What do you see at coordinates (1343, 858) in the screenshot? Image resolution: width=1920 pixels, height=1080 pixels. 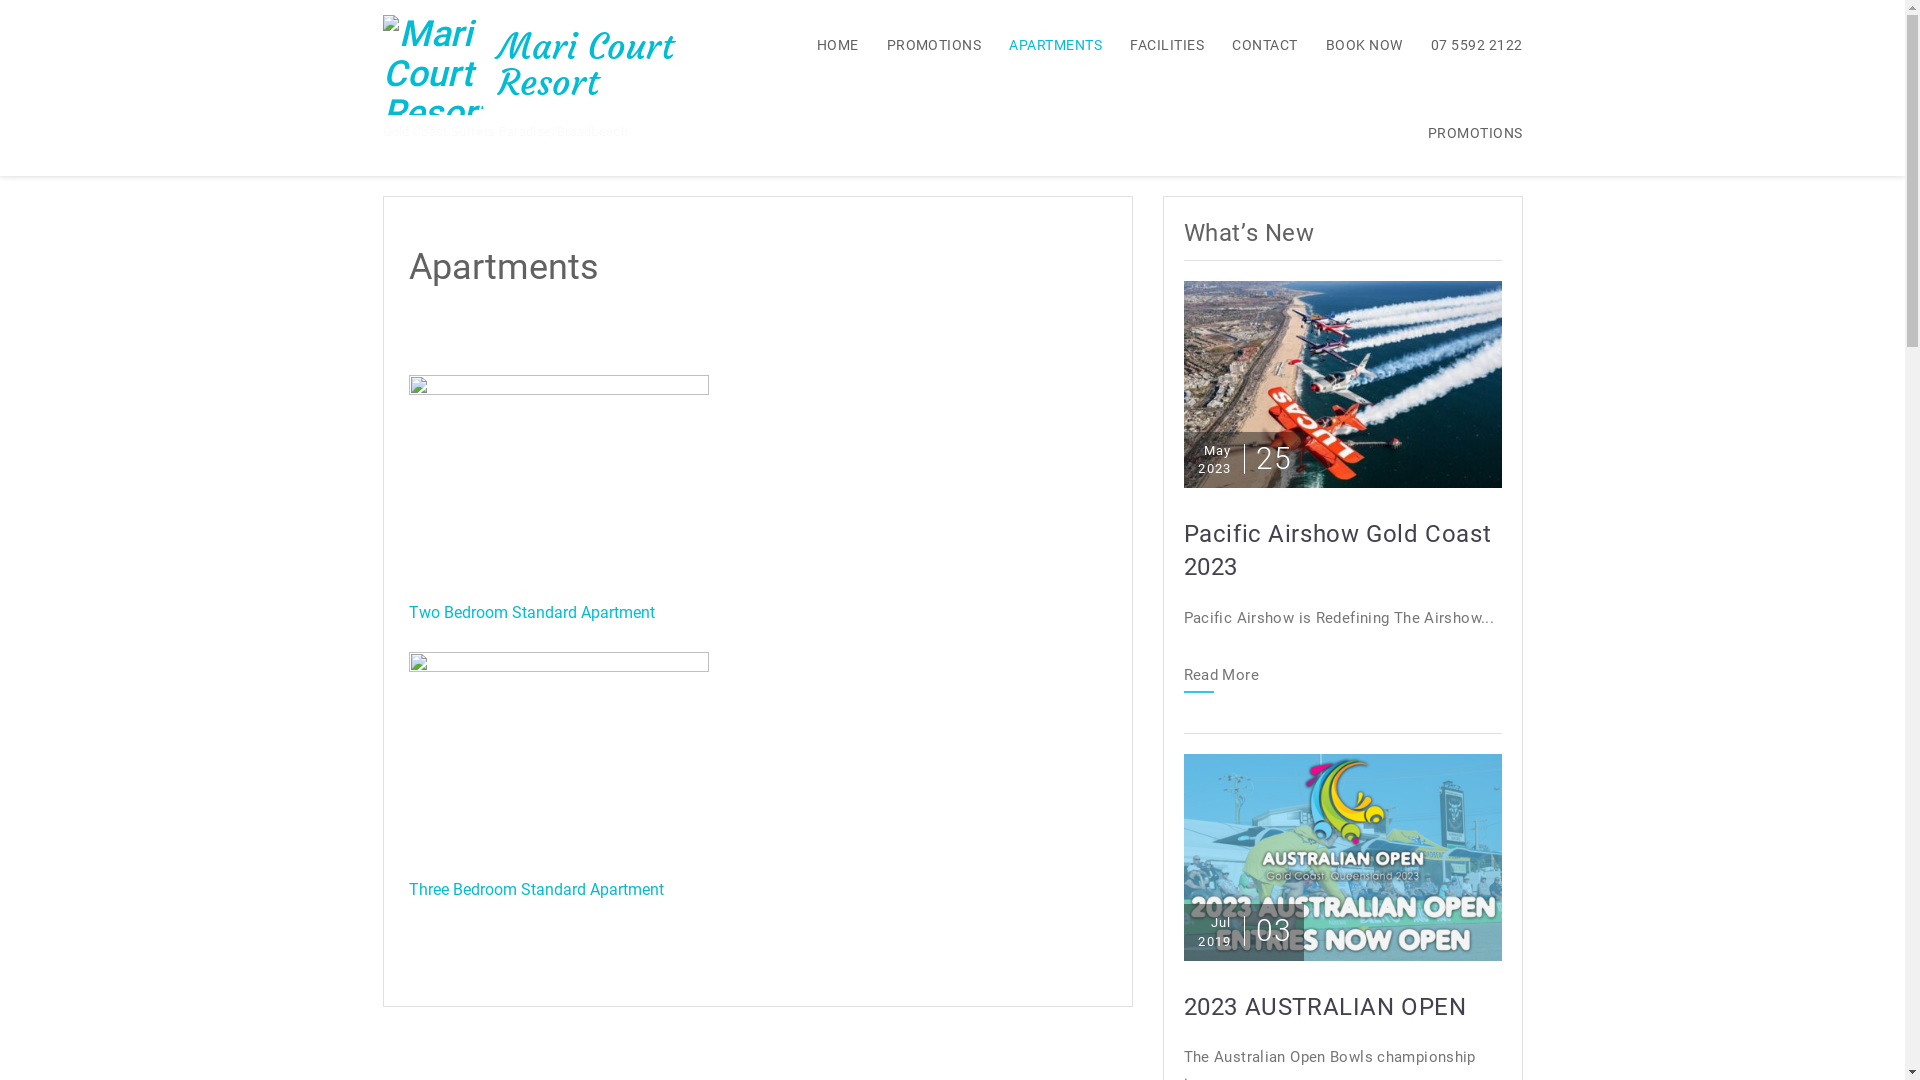 I see `2023 AUSTRALIAN OPEN` at bounding box center [1343, 858].